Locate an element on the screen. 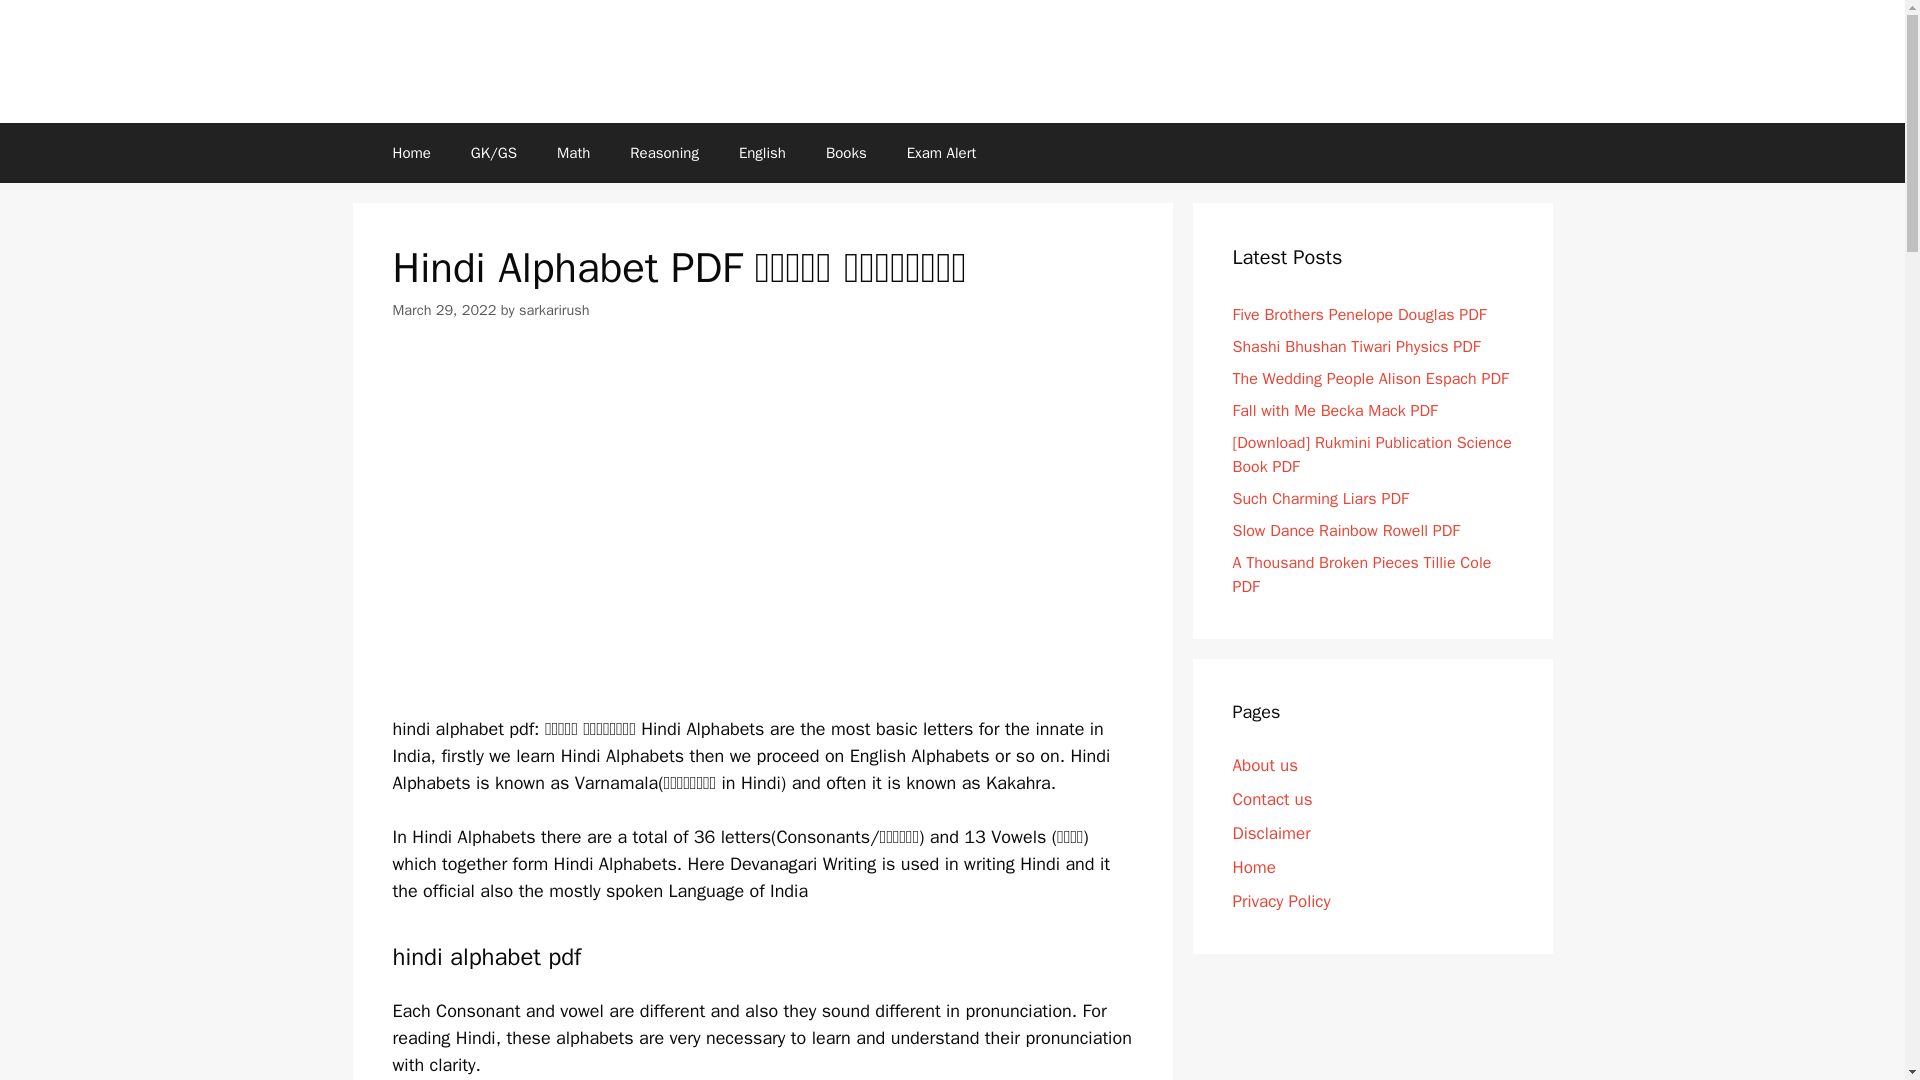 This screenshot has width=1920, height=1080. English is located at coordinates (762, 152).